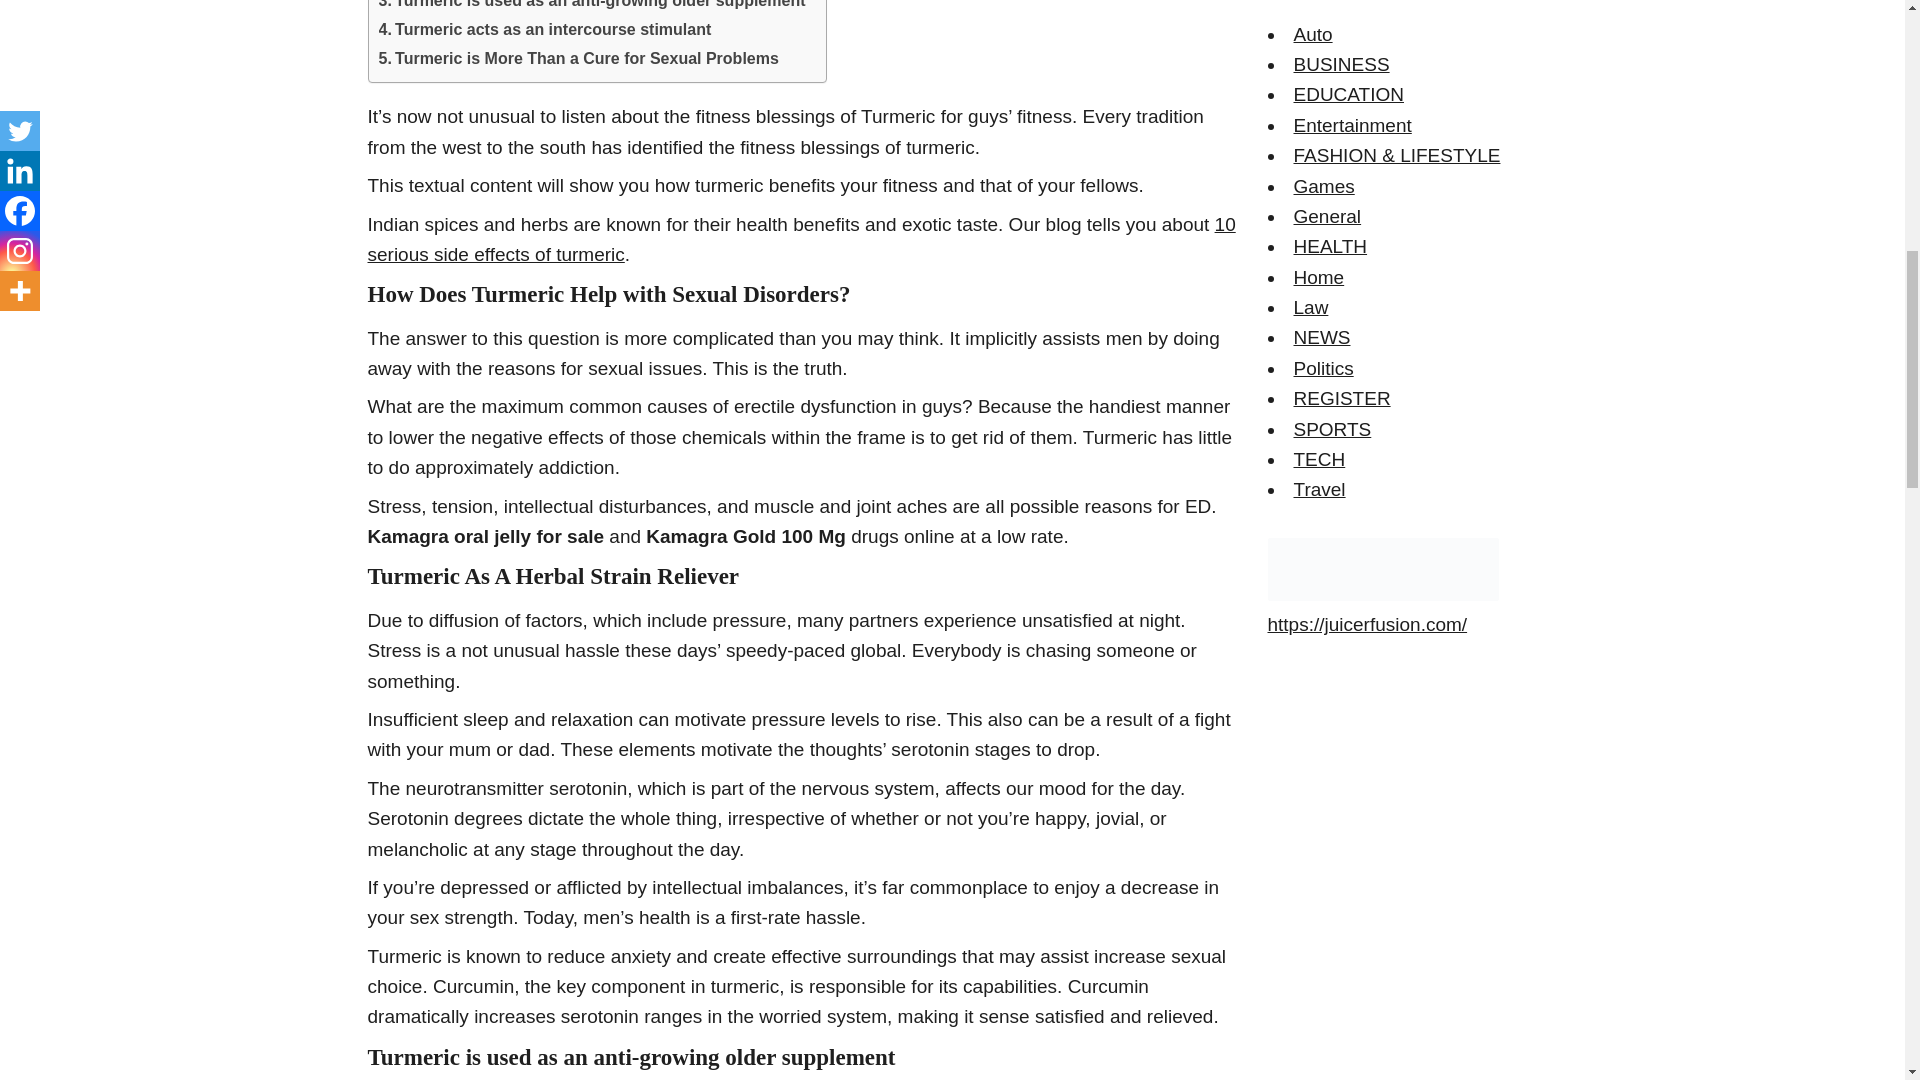  I want to click on Turmeric acts as an intercourse stimulant, so click(544, 30).